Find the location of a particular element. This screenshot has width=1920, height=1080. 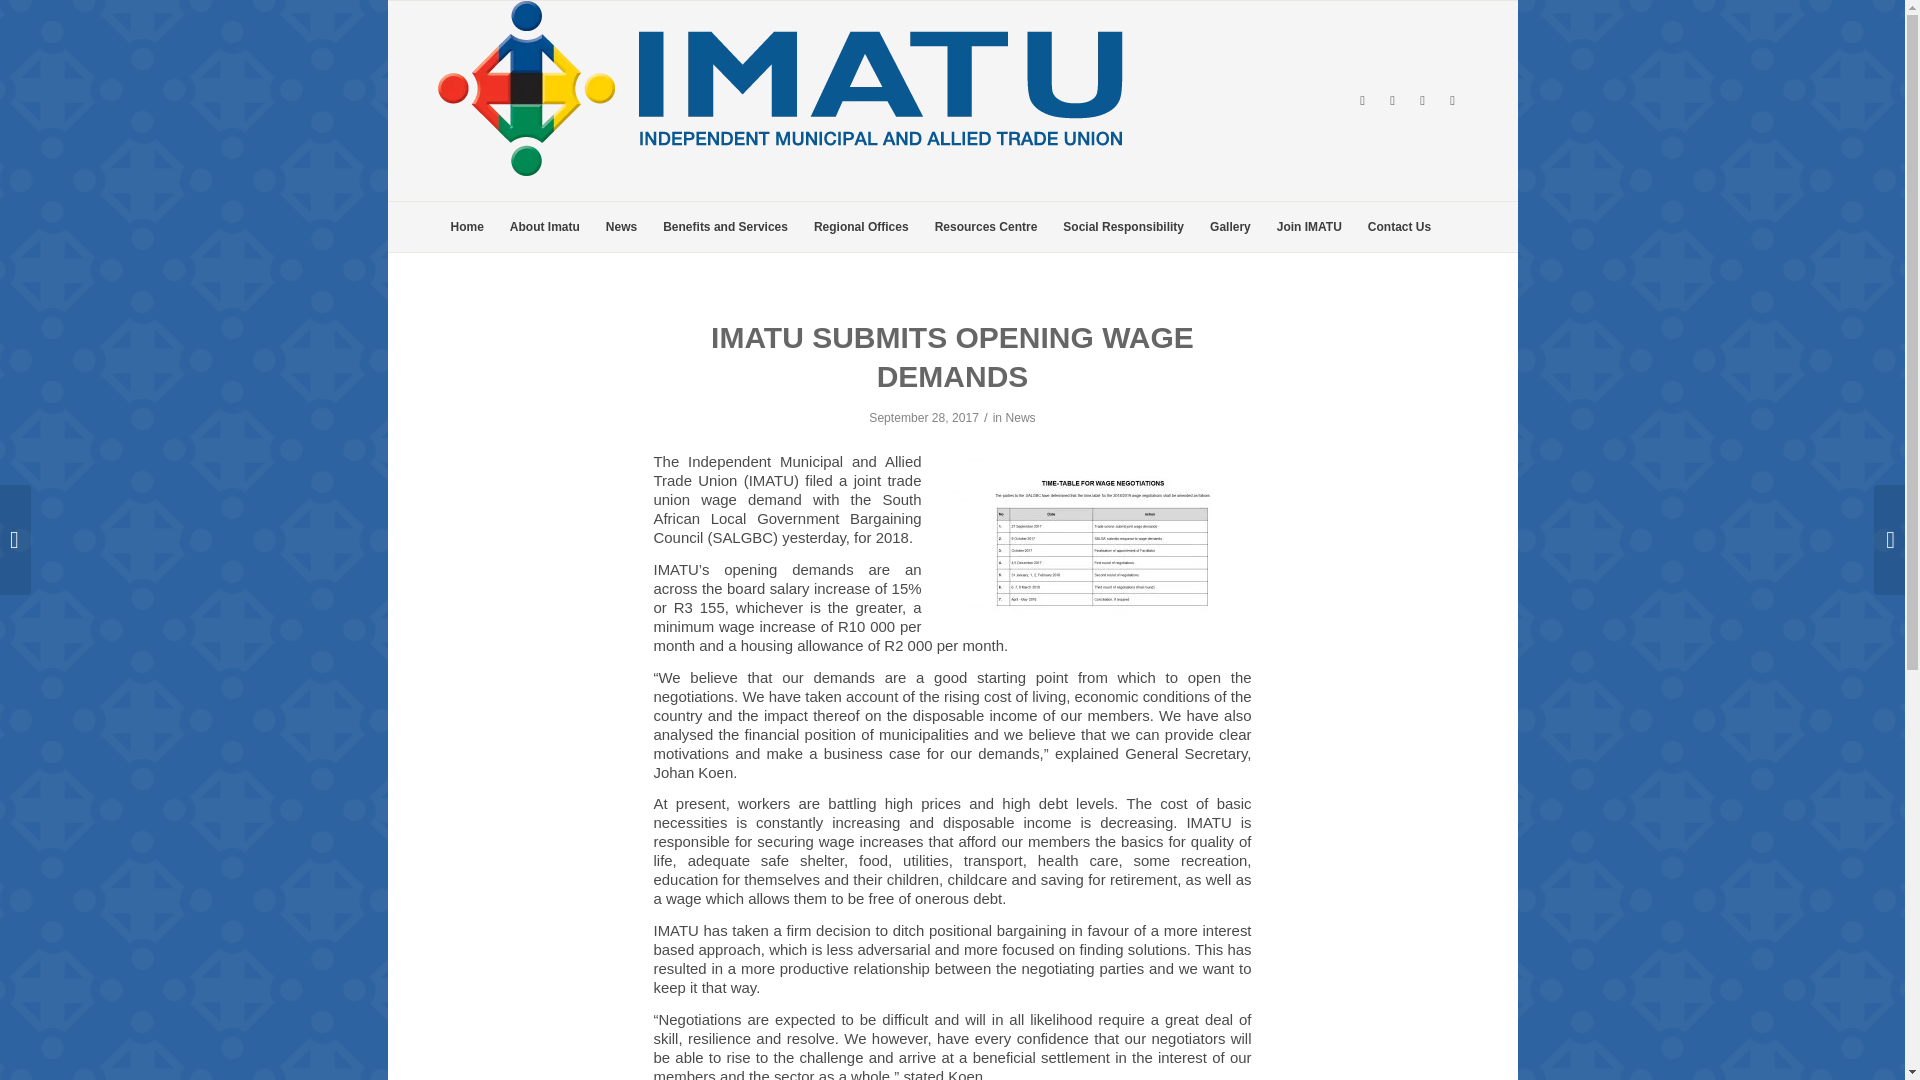

Home is located at coordinates (467, 226).